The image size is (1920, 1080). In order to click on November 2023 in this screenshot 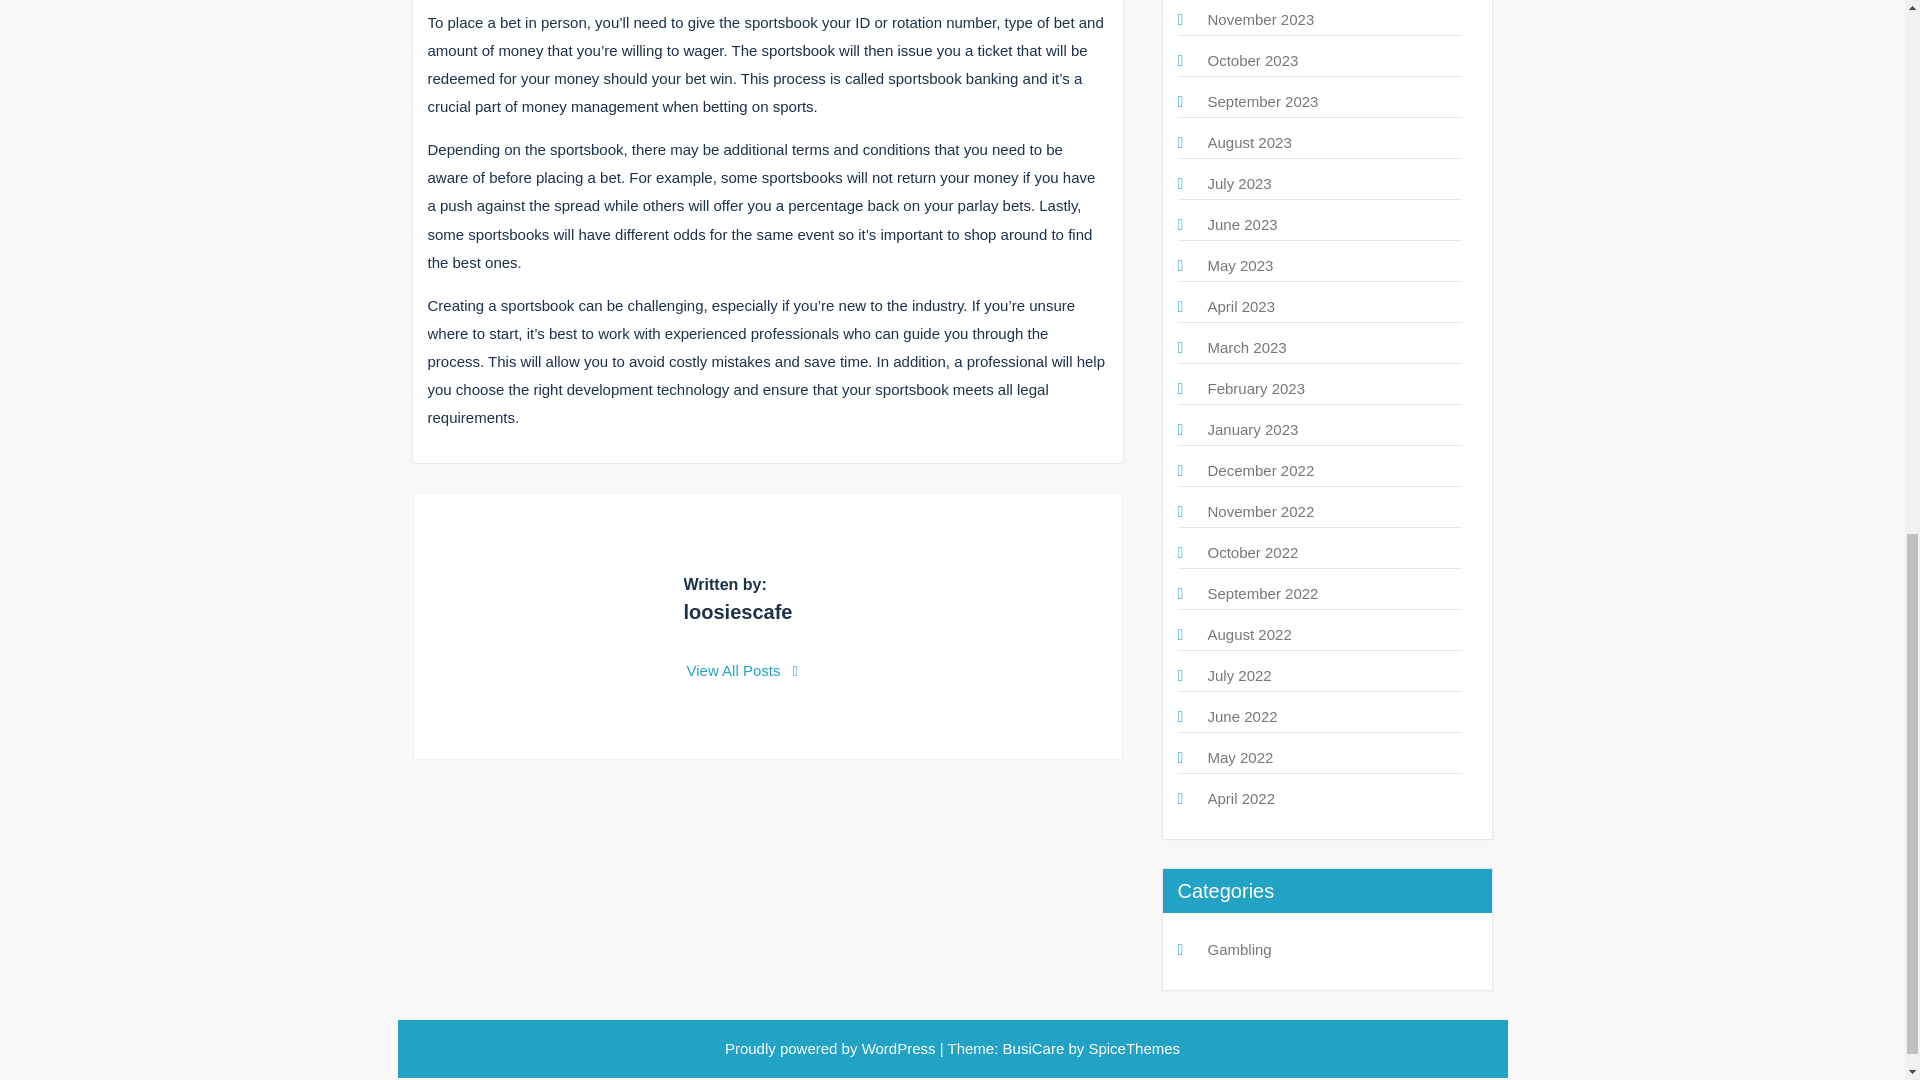, I will do `click(1261, 19)`.